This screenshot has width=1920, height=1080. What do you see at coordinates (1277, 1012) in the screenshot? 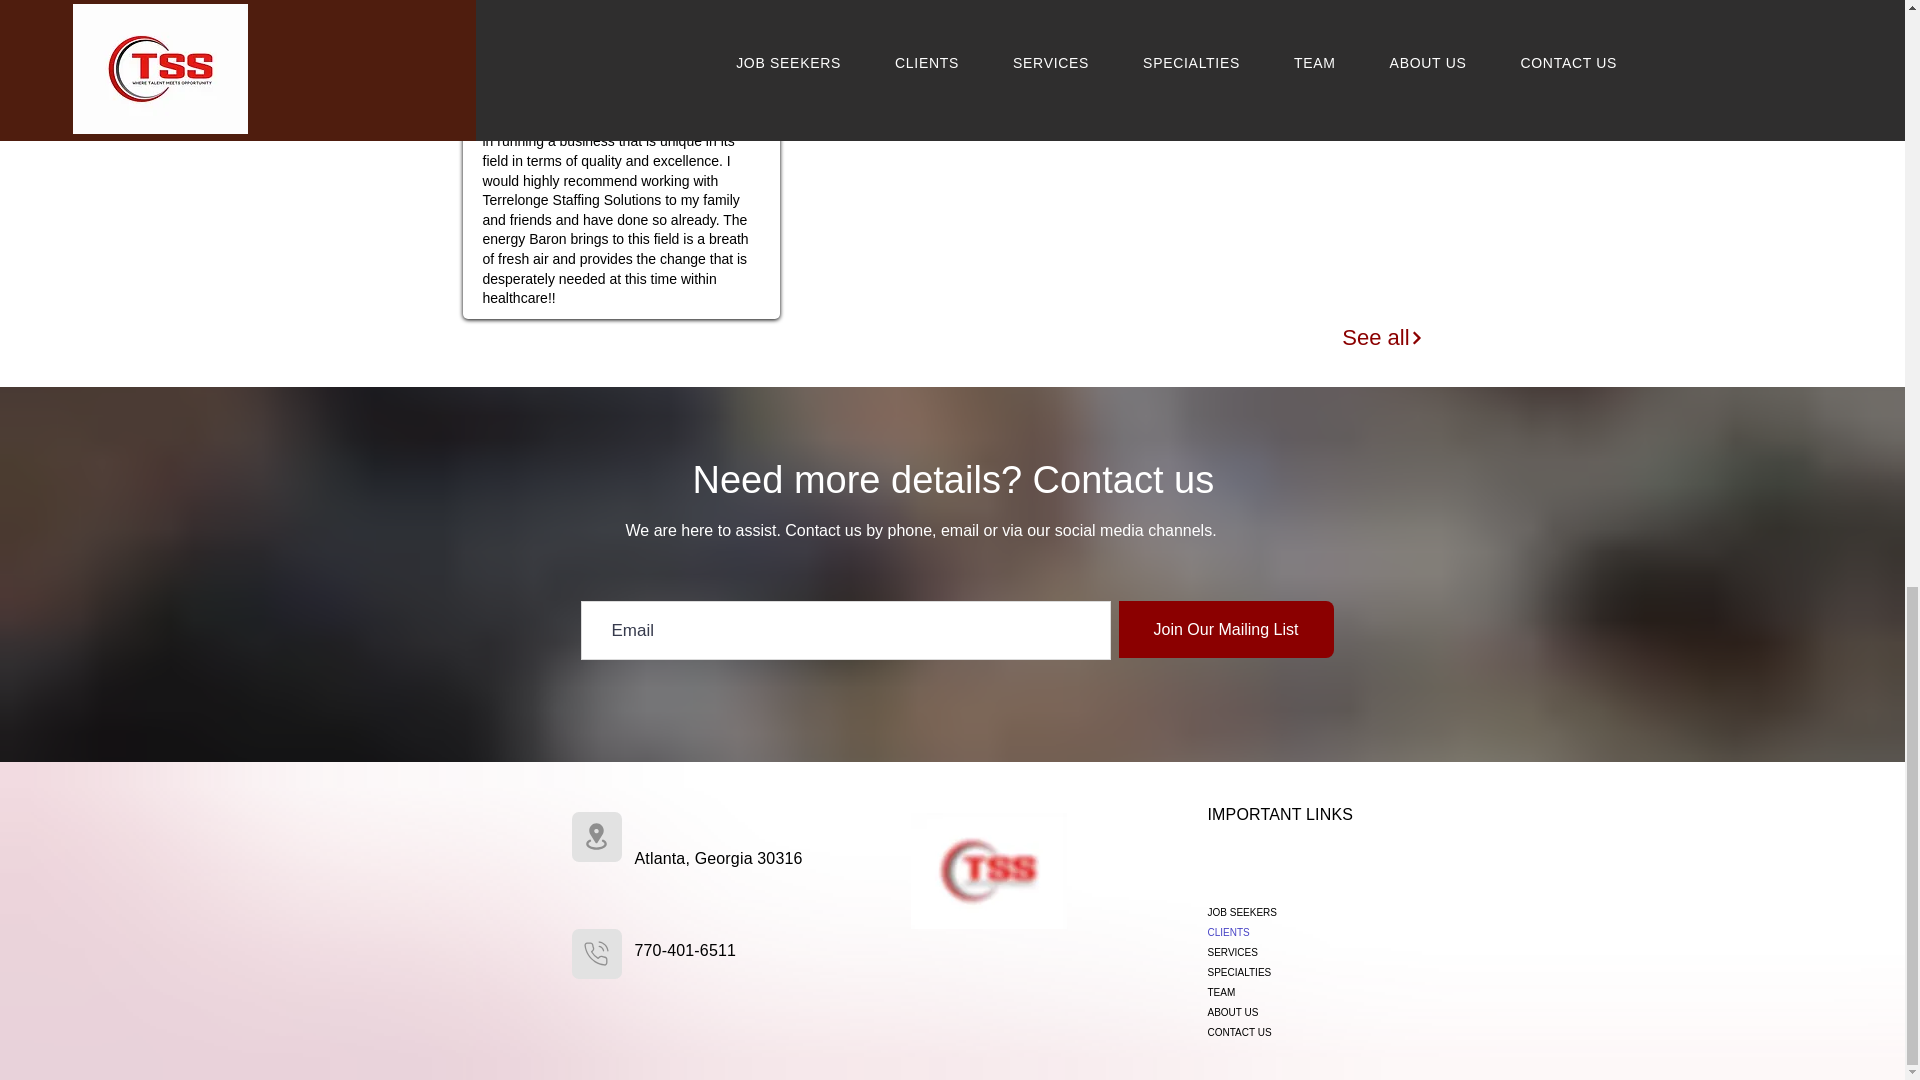
I see `ABOUT US` at bounding box center [1277, 1012].